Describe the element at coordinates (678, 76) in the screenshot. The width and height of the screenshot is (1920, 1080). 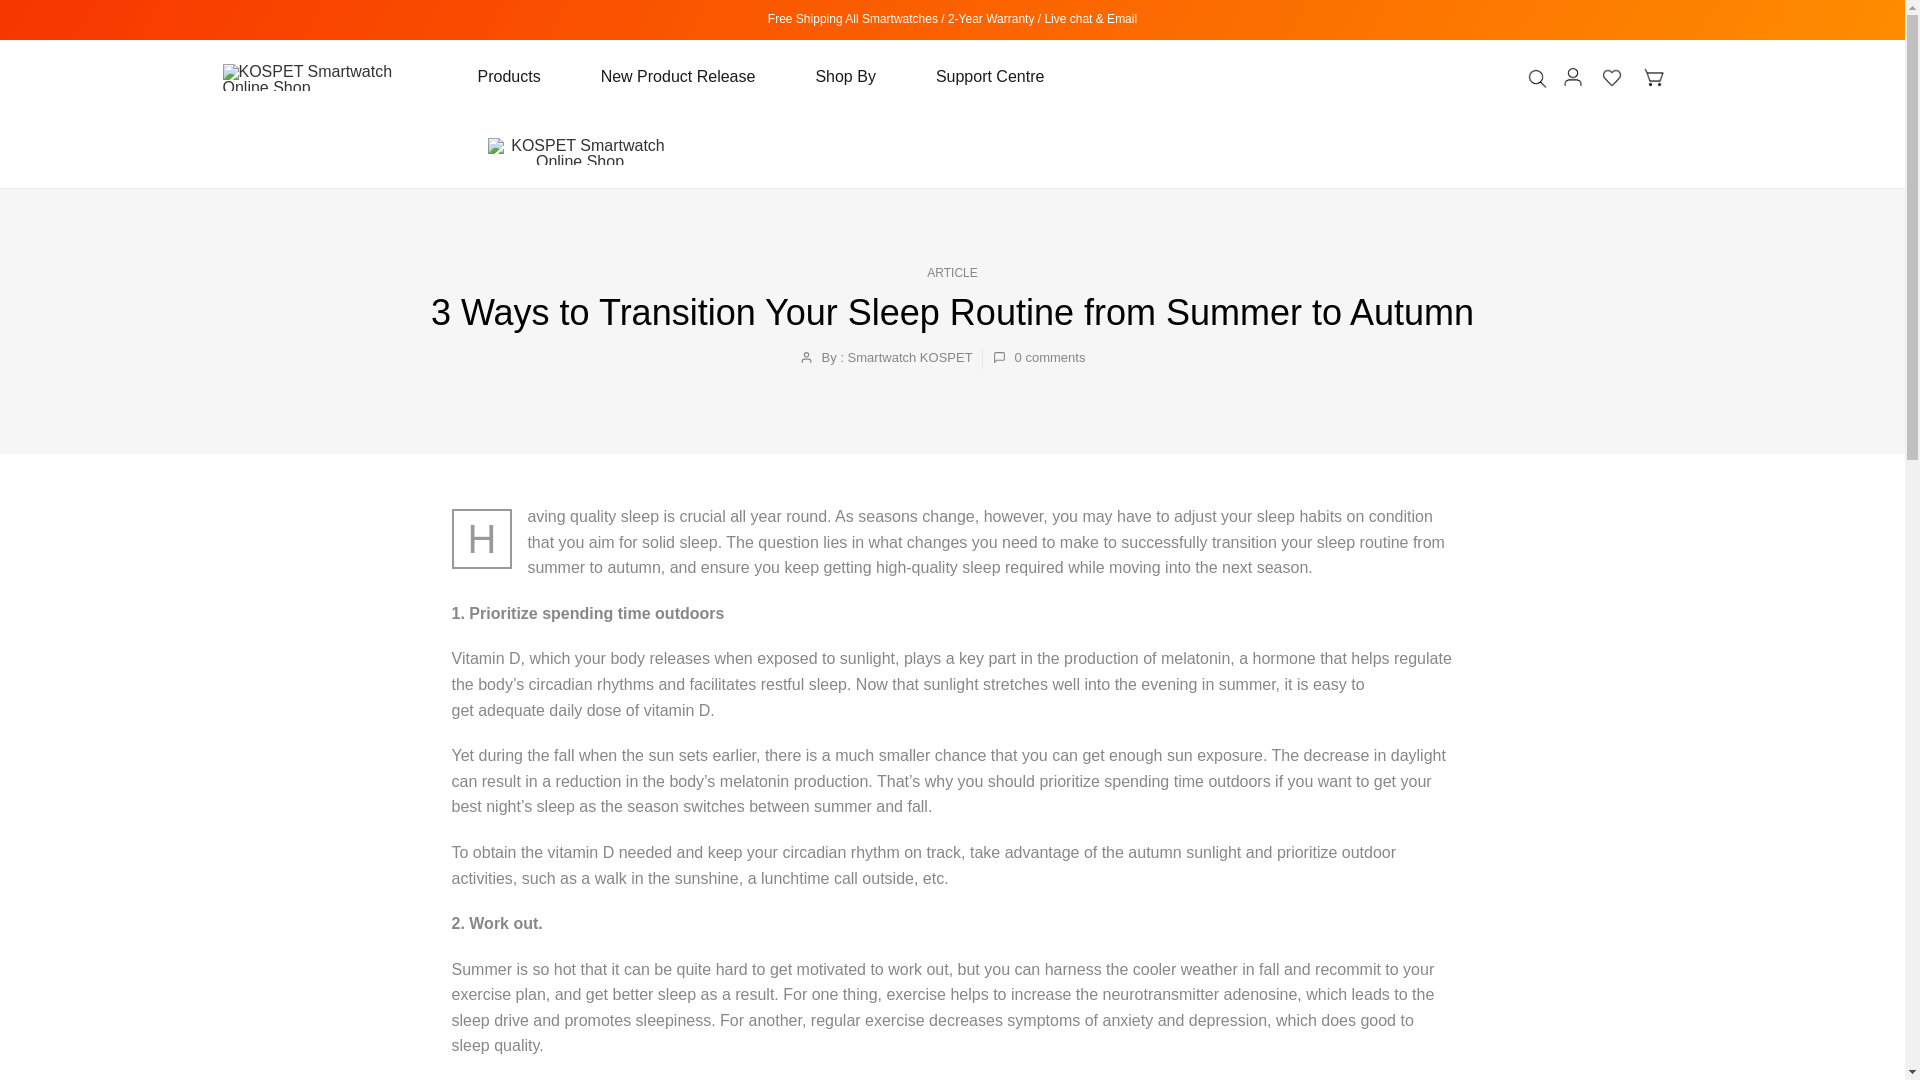
I see `New Product Release` at that location.